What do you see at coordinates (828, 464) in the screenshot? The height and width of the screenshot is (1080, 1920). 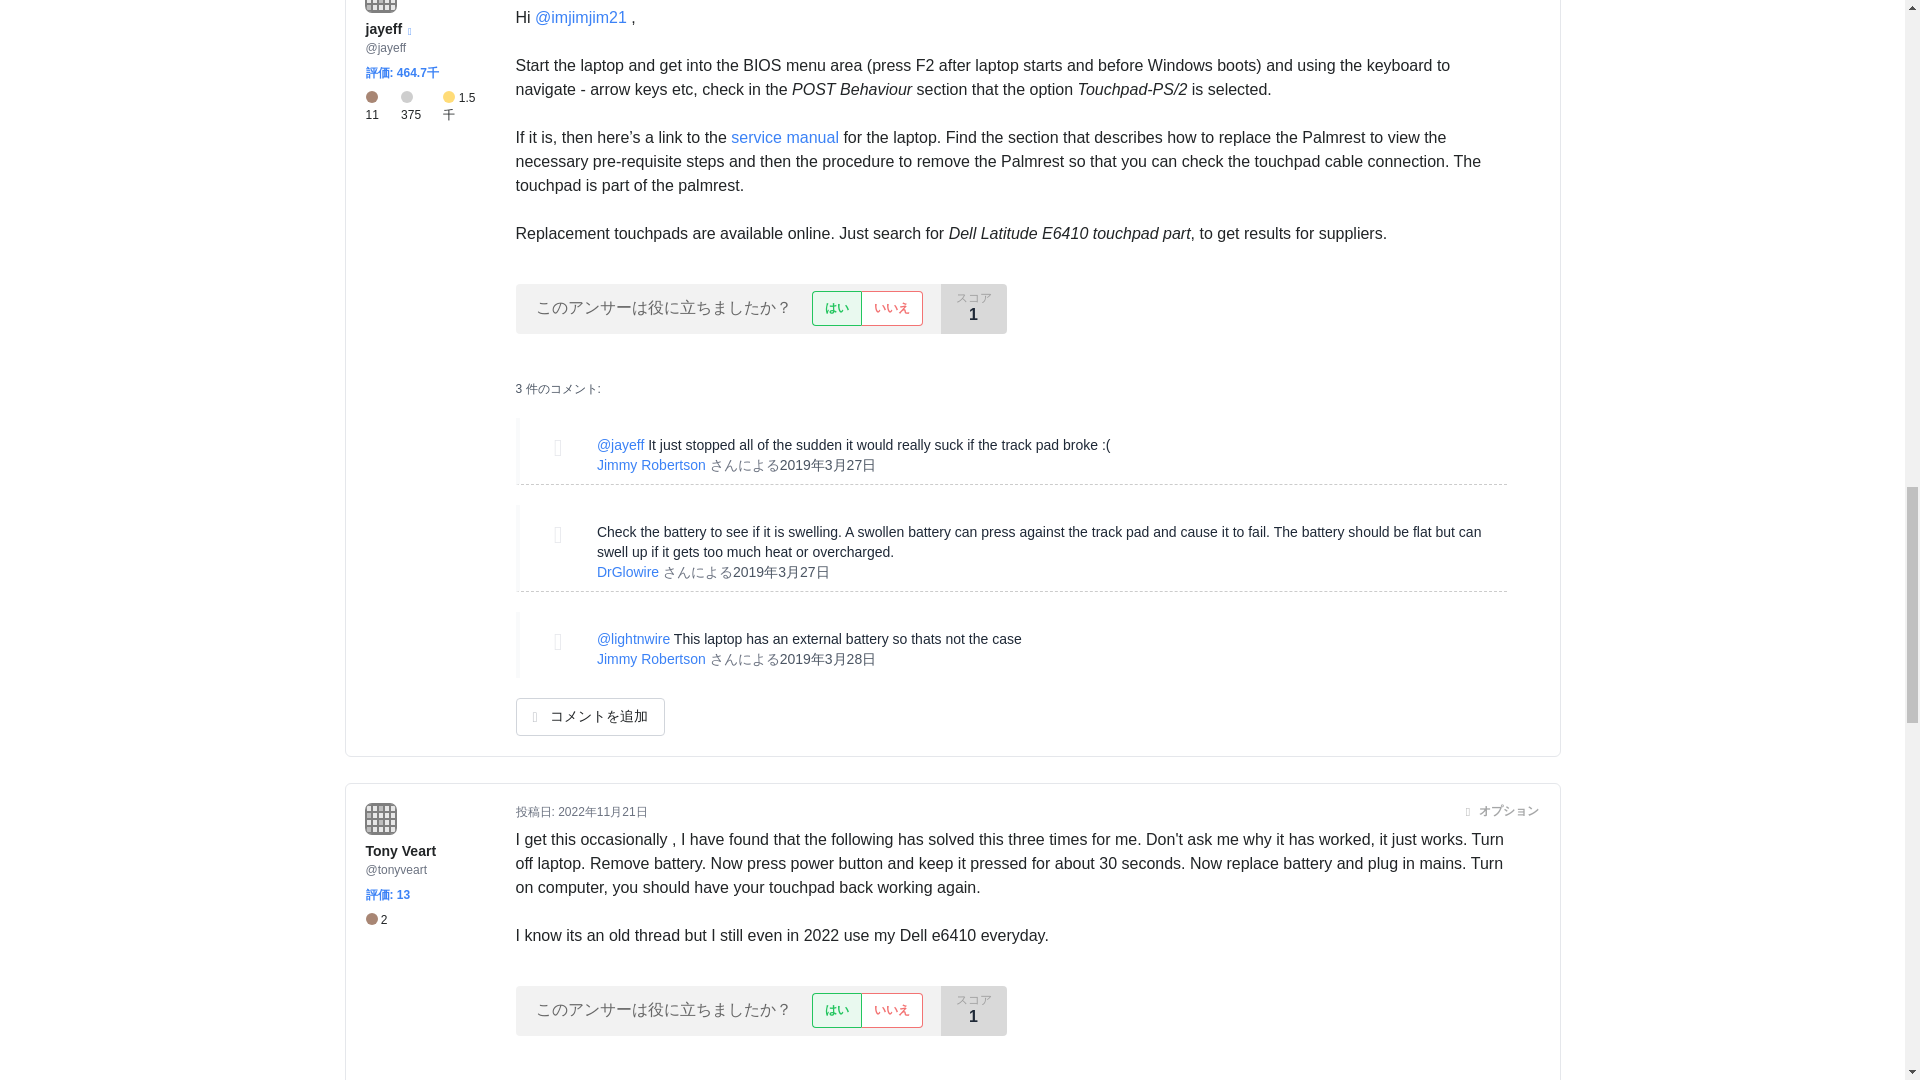 I see `Wed, 27 Mar 2019 08:16:17 -0700` at bounding box center [828, 464].